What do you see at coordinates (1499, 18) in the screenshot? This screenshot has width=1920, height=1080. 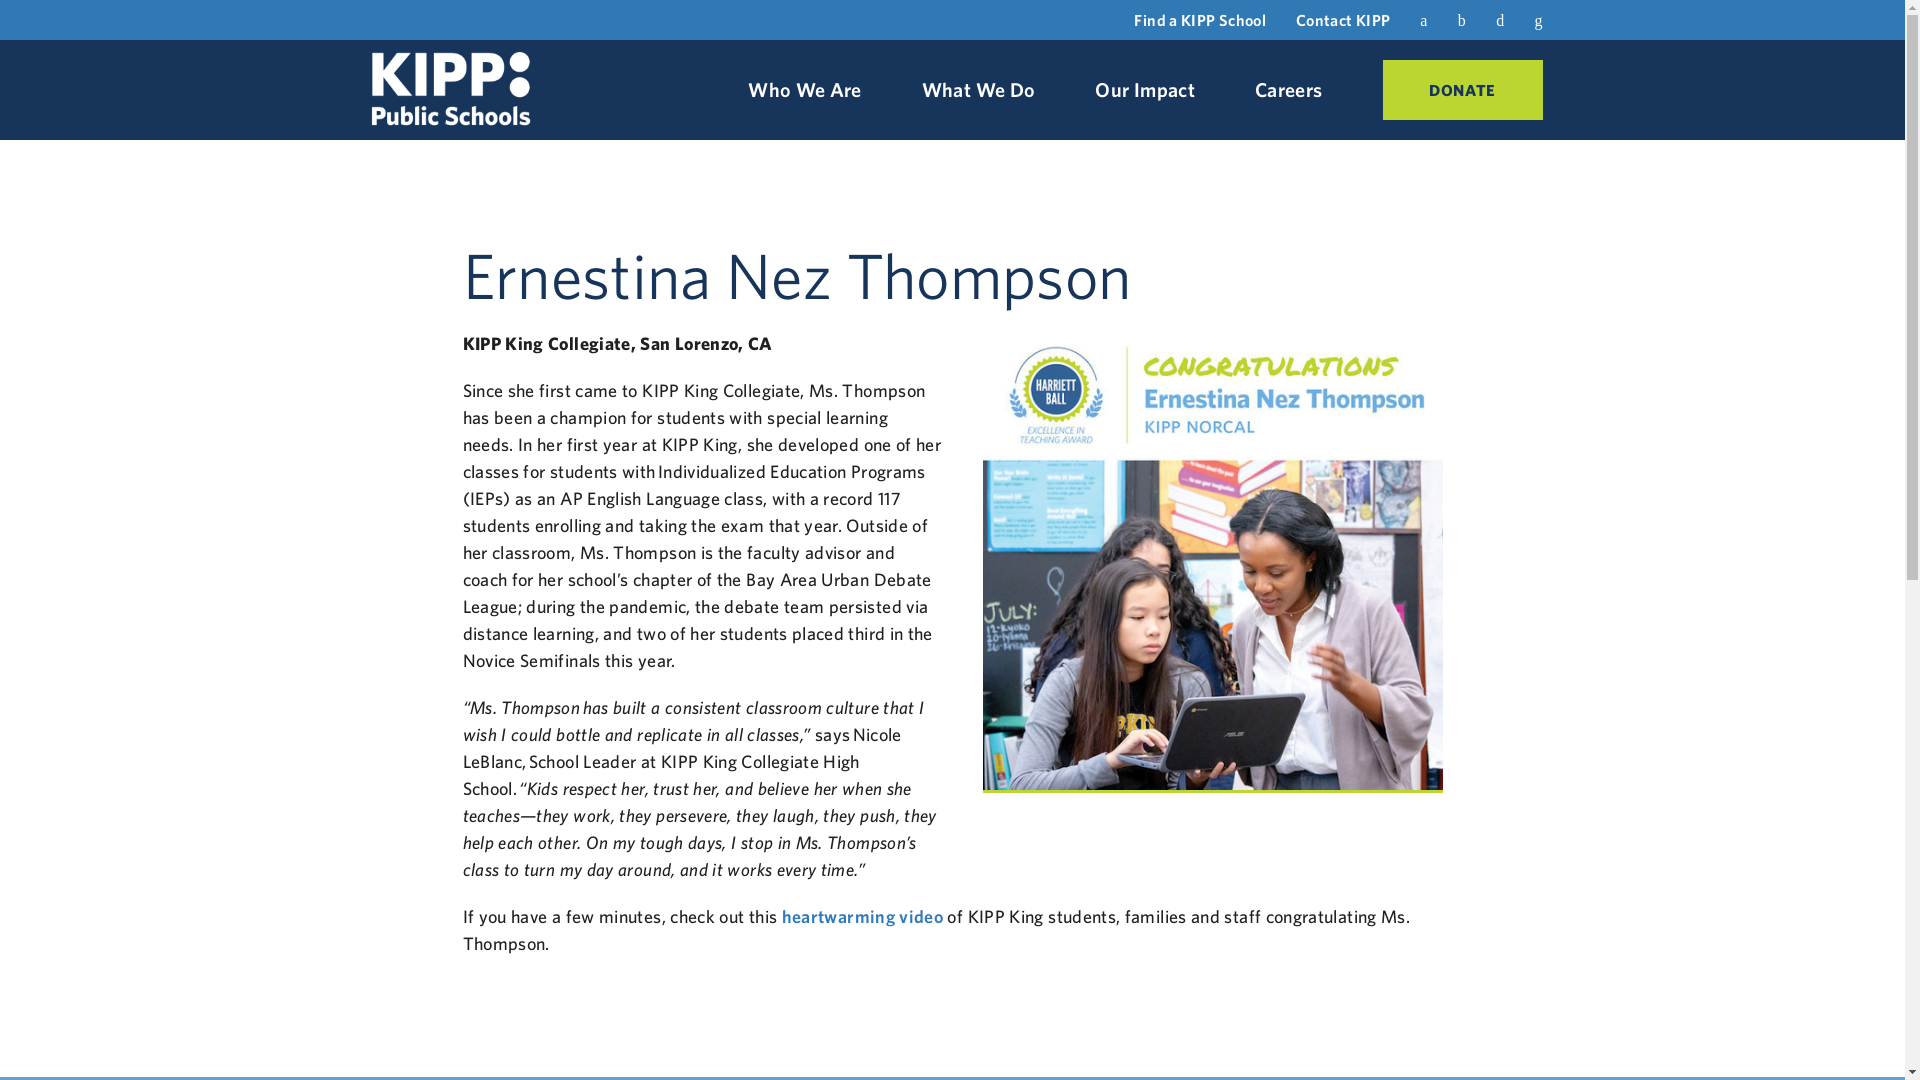 I see `Instagram` at bounding box center [1499, 18].